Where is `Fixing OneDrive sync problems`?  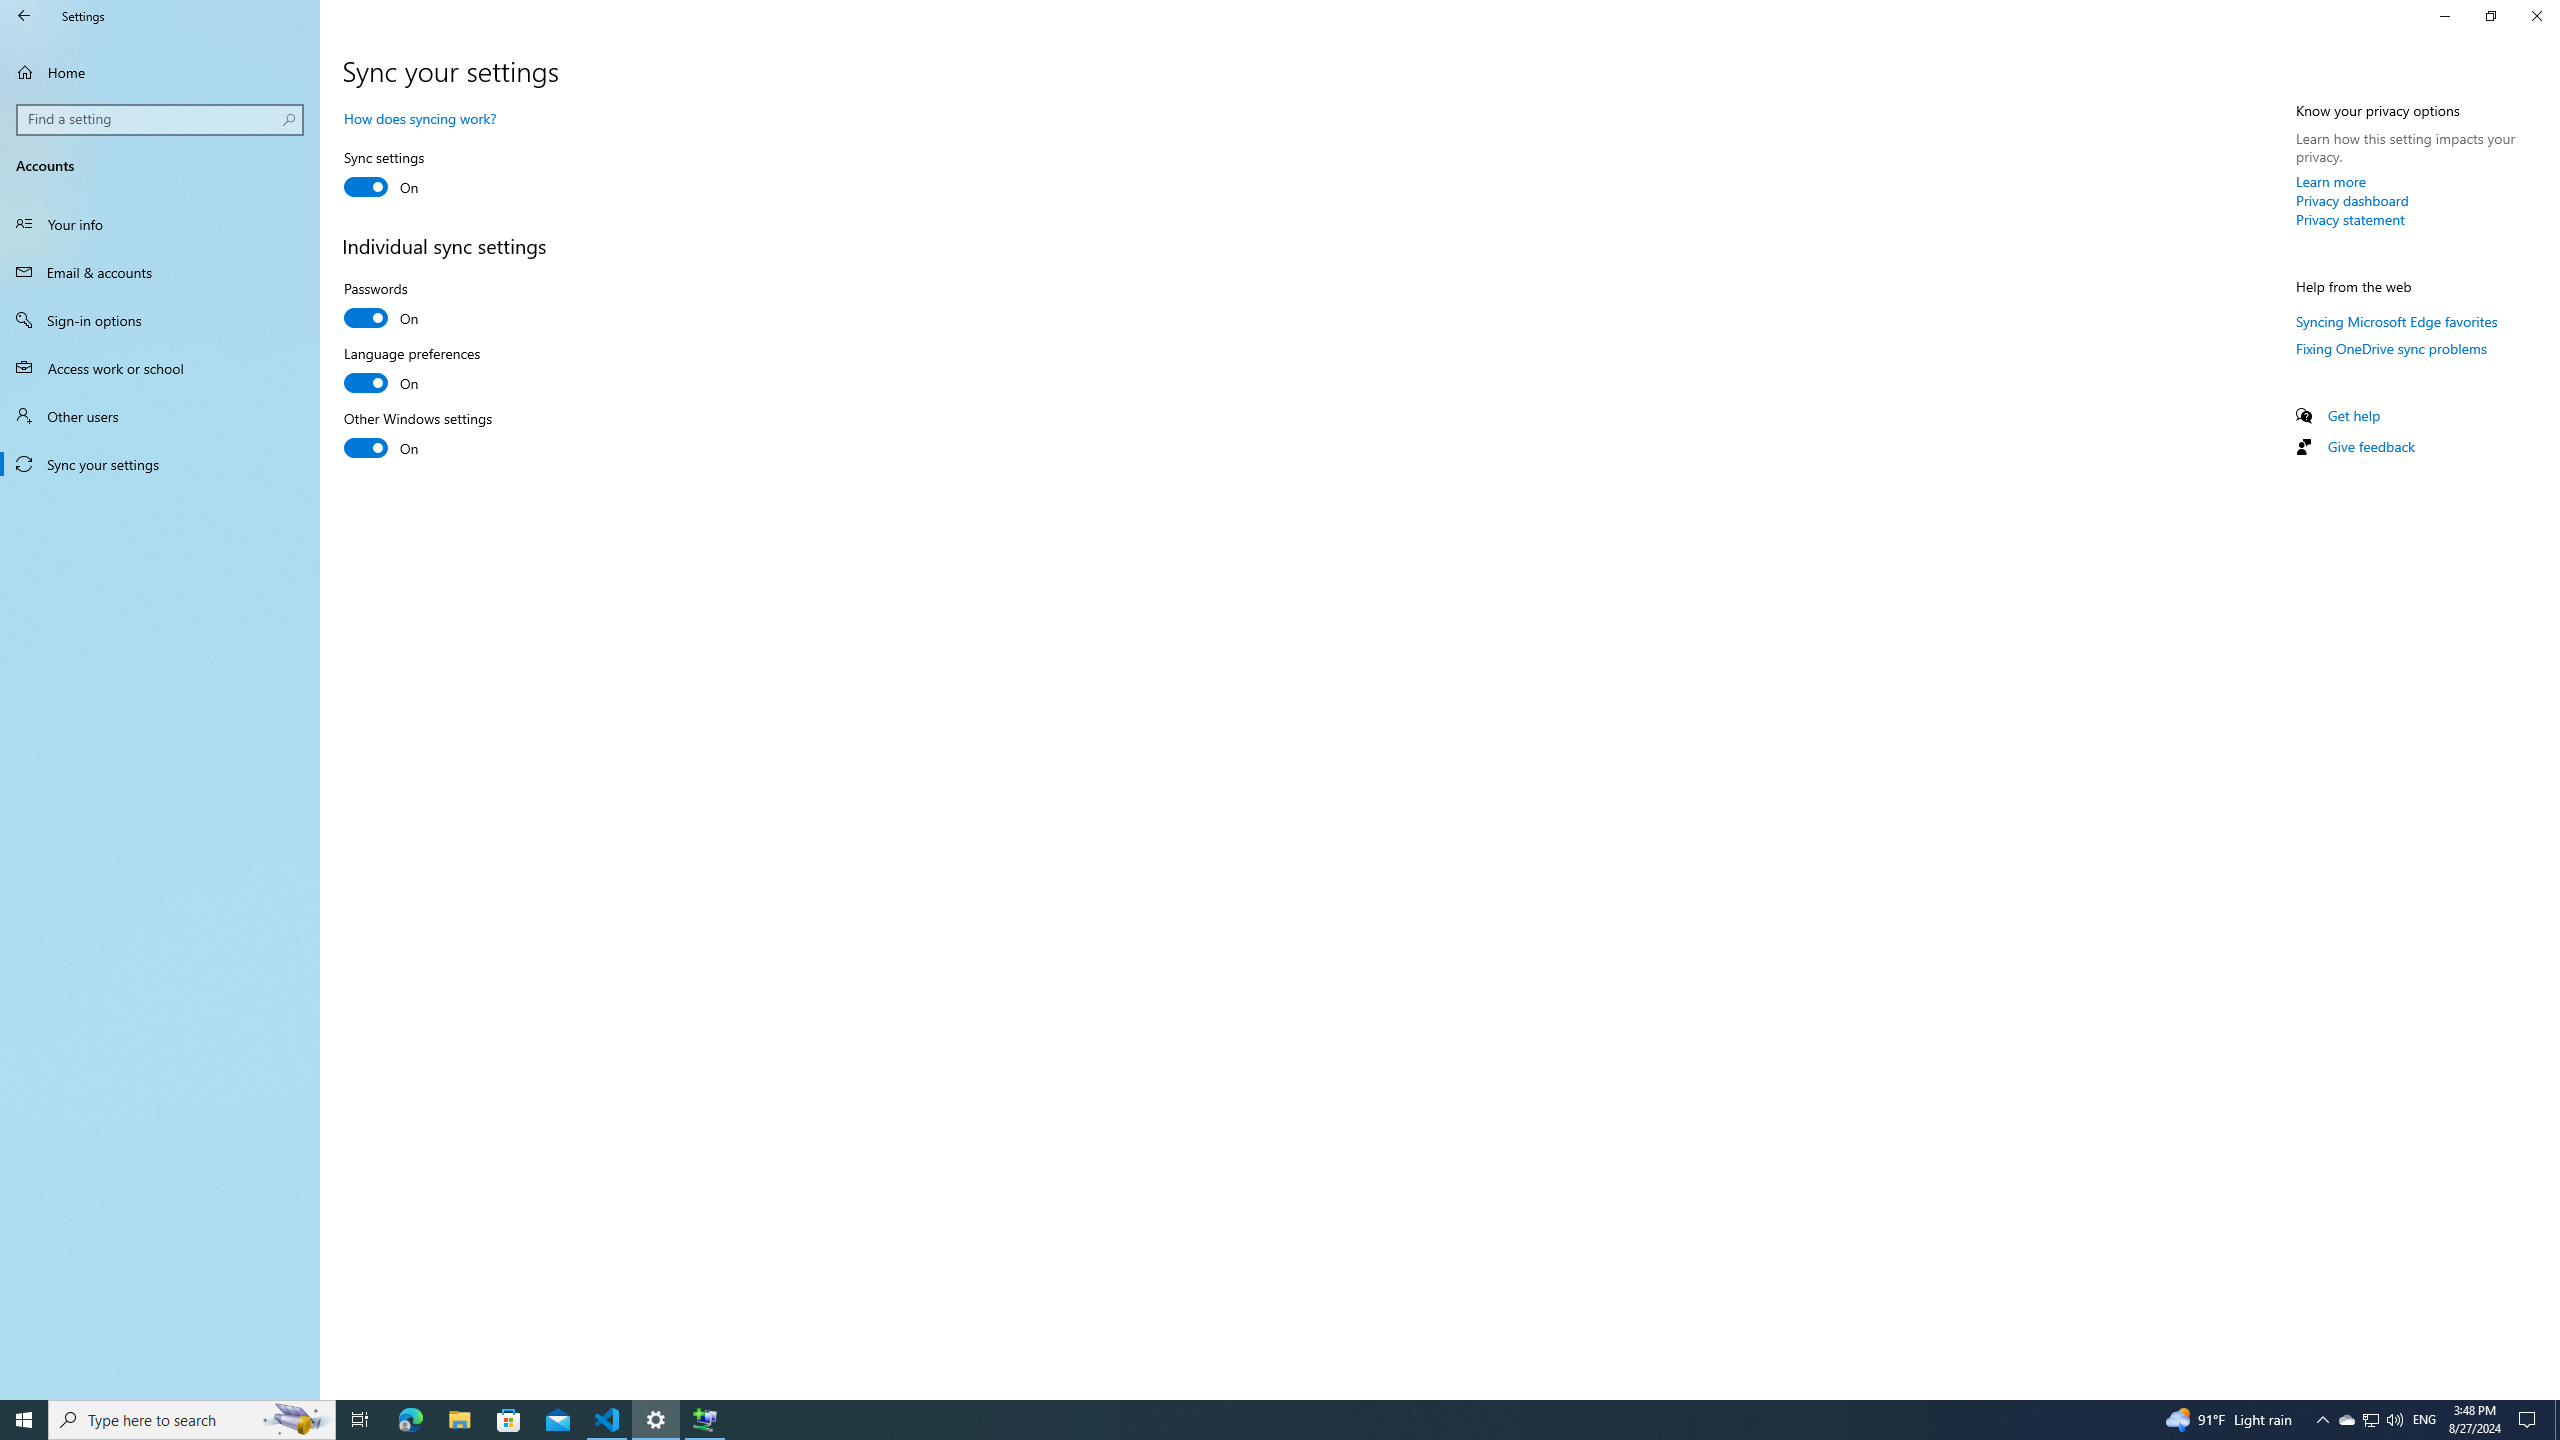 Fixing OneDrive sync problems is located at coordinates (2390, 348).